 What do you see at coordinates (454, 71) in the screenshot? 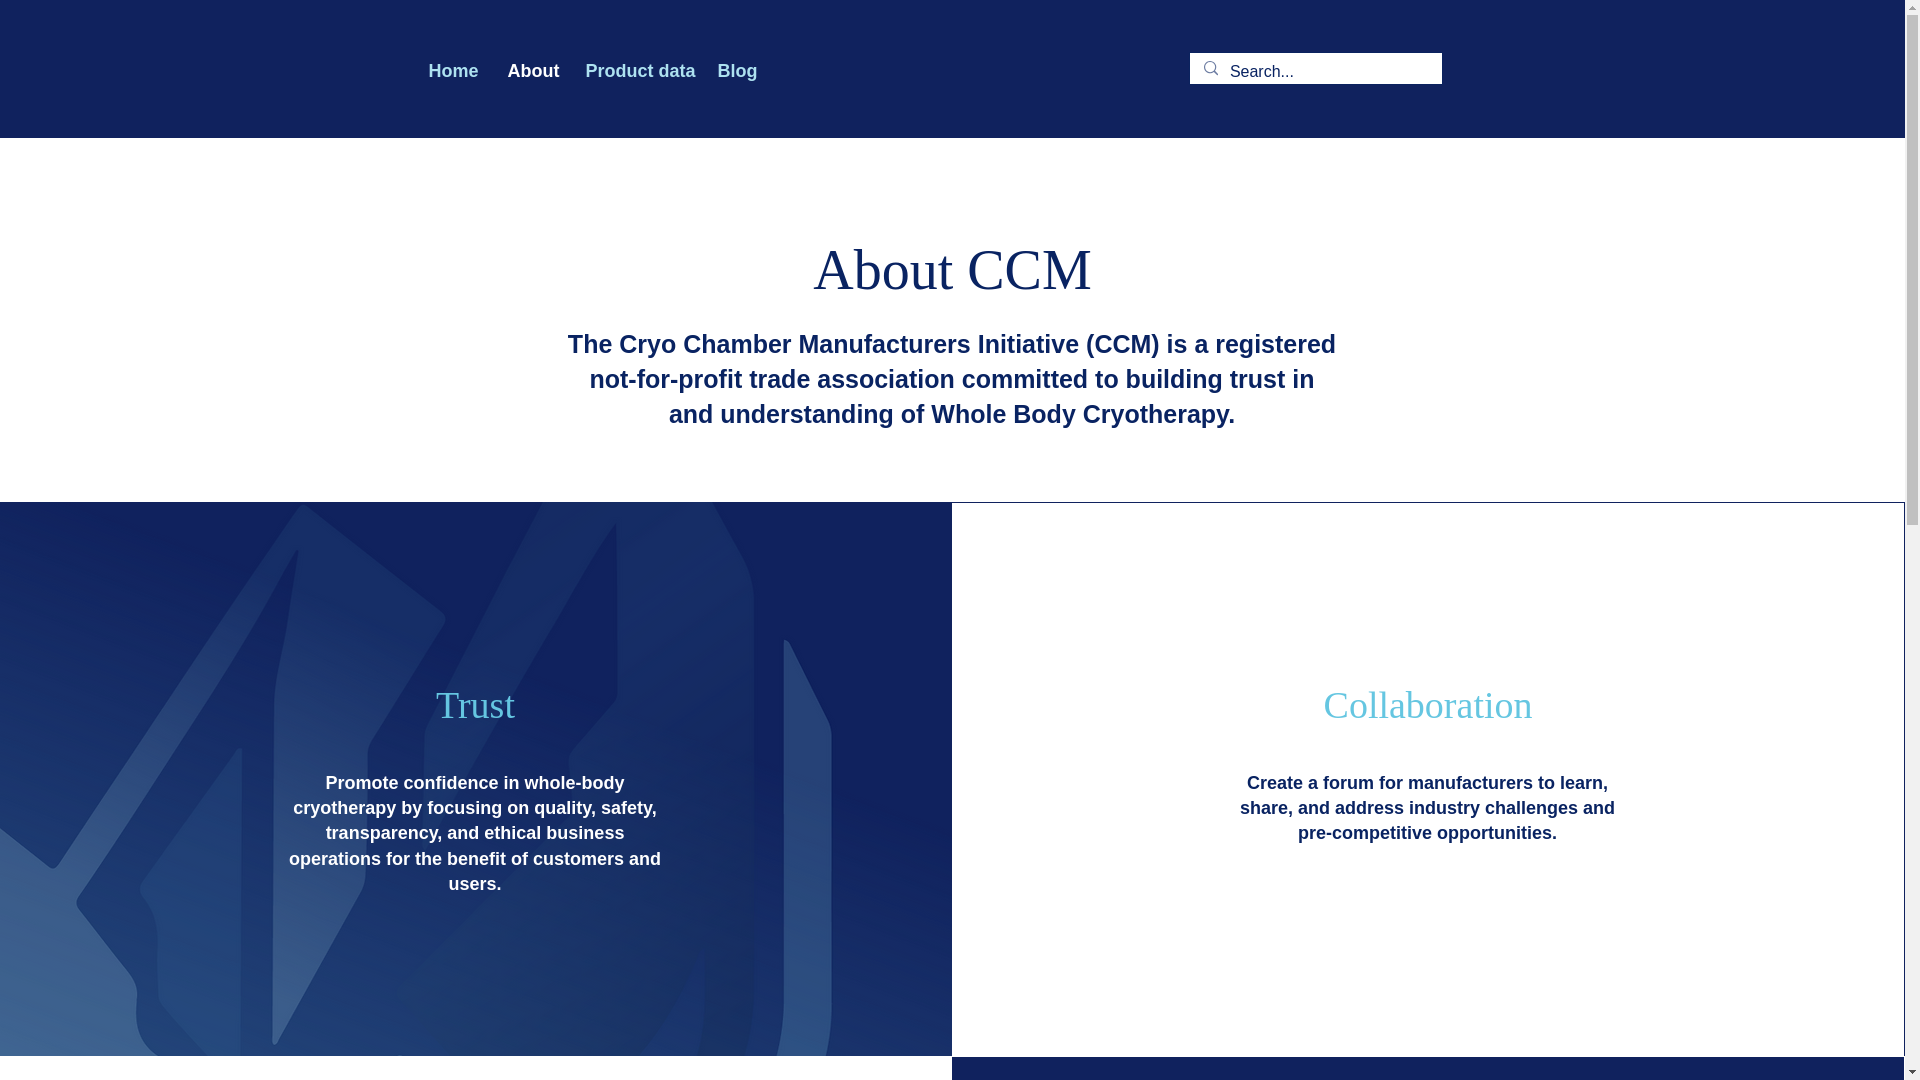
I see `Home` at bounding box center [454, 71].